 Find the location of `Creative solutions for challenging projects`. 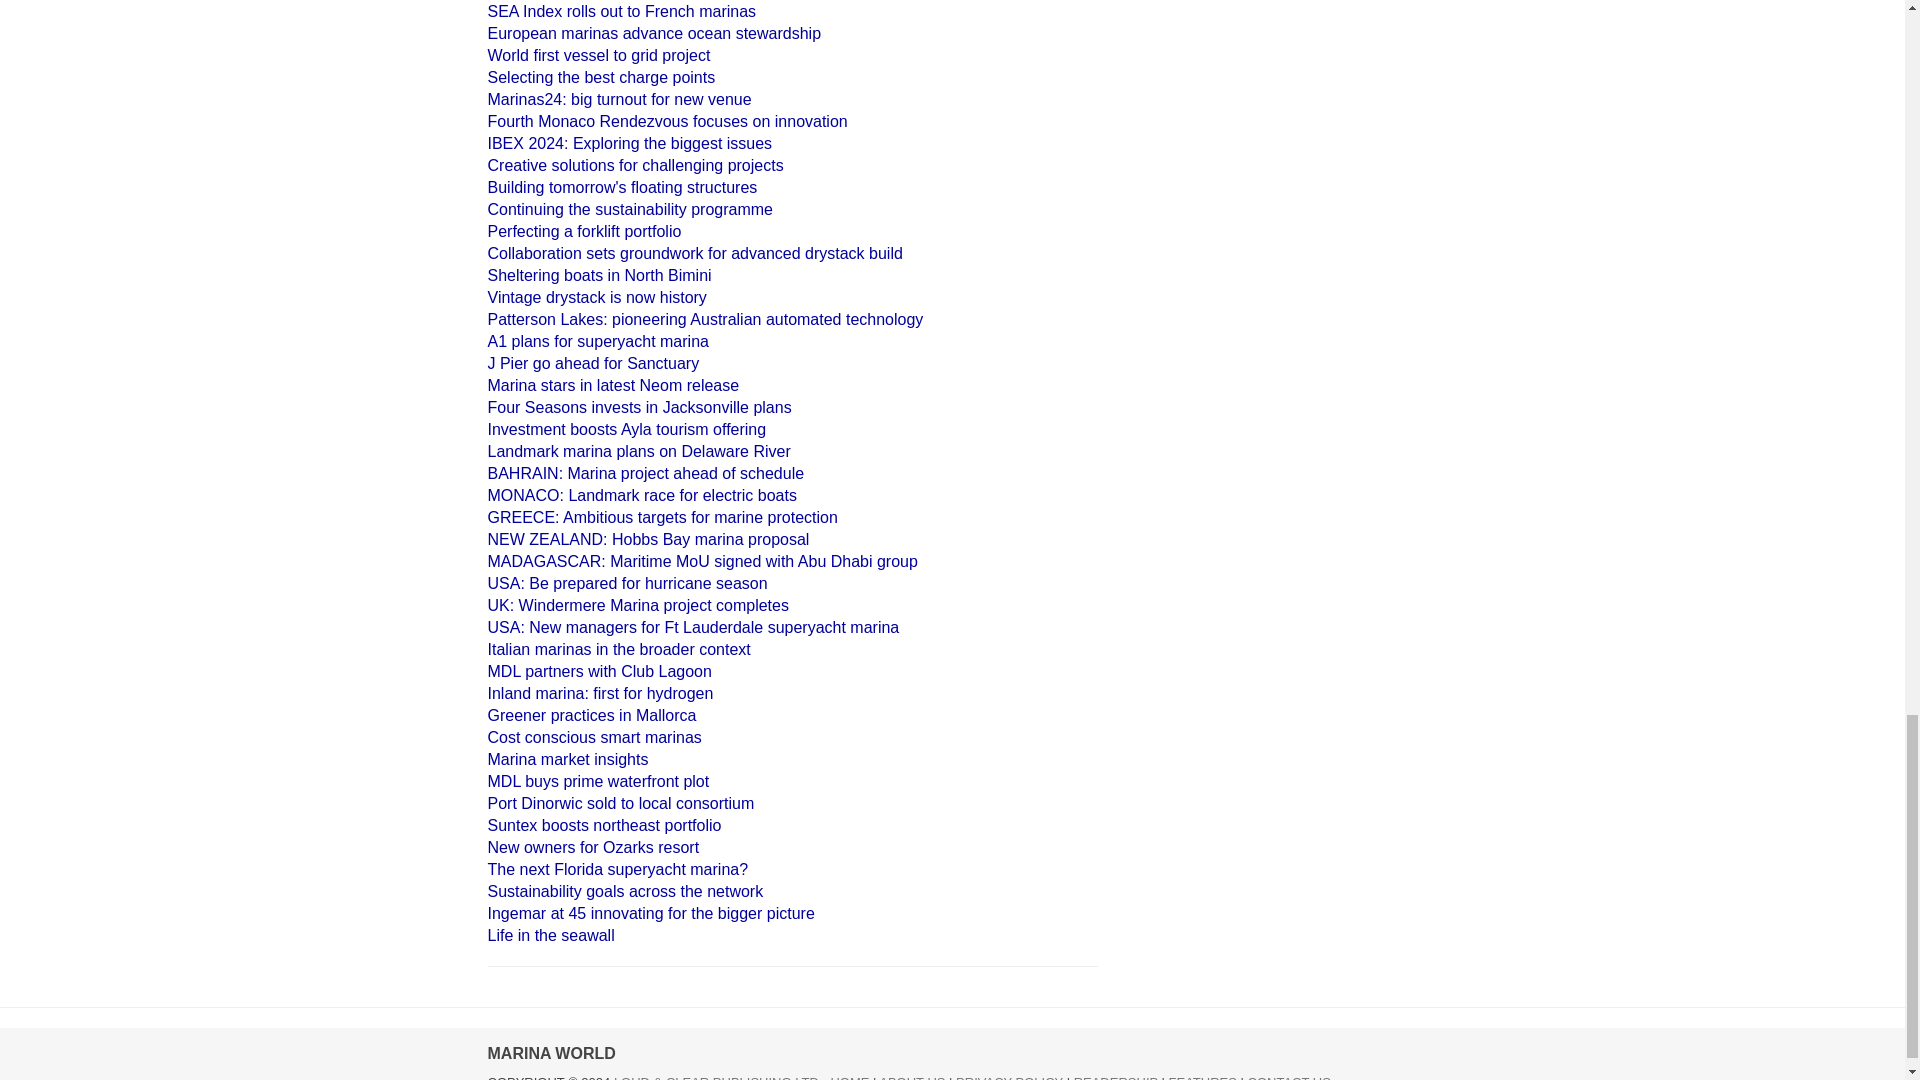

Creative solutions for challenging projects is located at coordinates (635, 164).